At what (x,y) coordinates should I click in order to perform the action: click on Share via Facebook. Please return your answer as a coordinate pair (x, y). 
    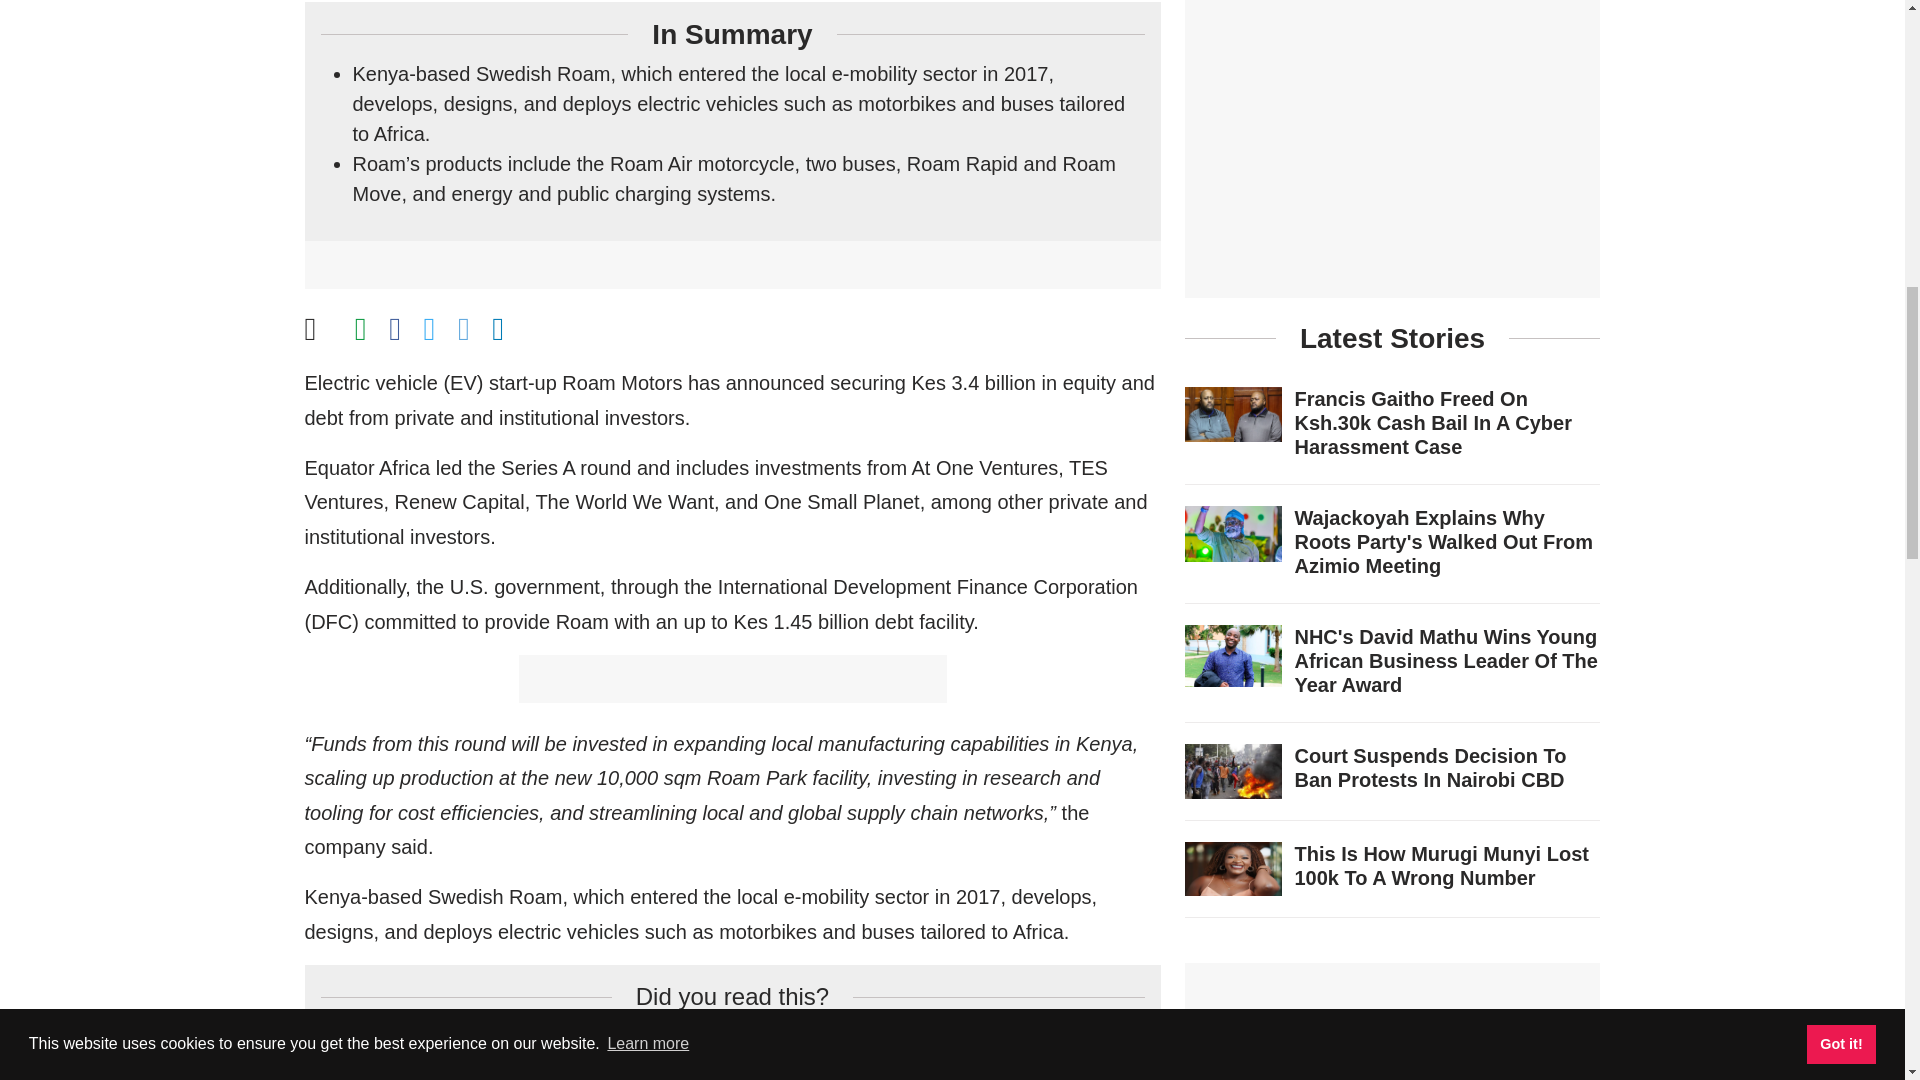
    Looking at the image, I should click on (395, 330).